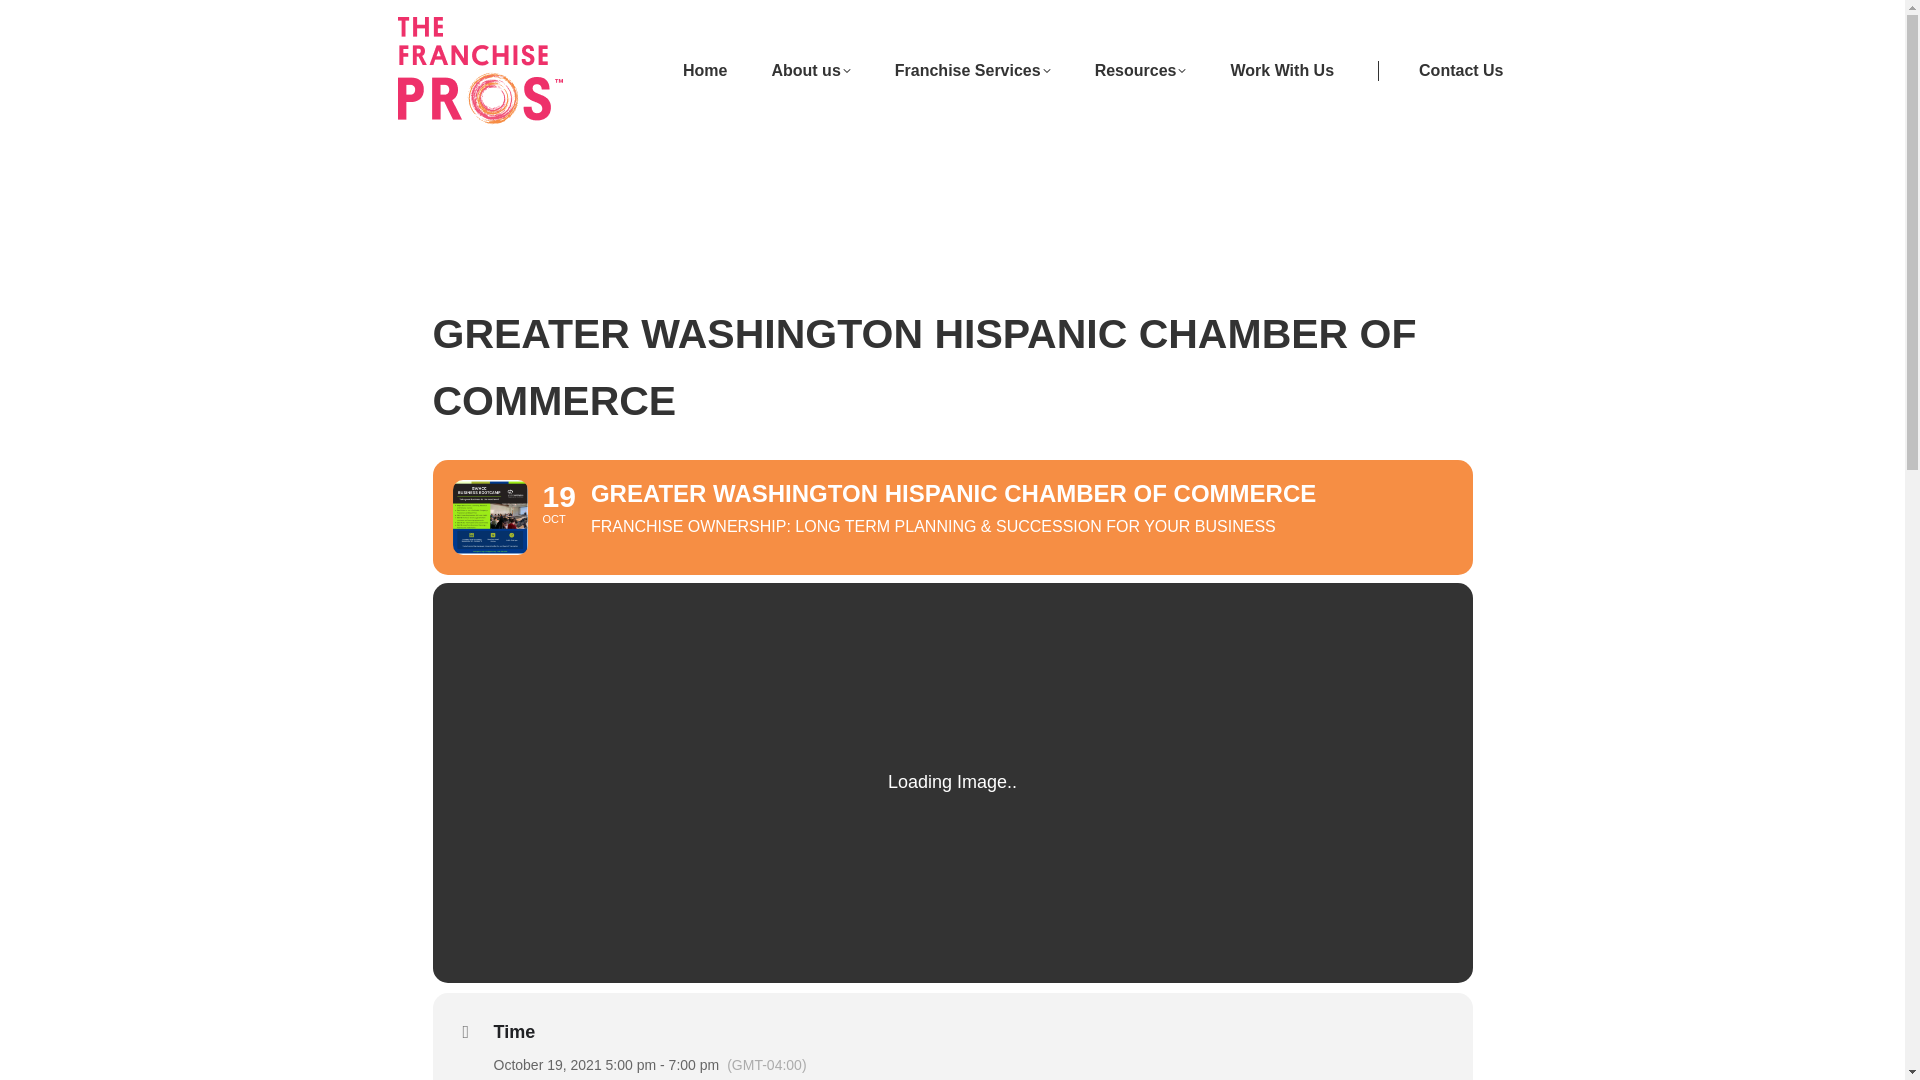 The width and height of the screenshot is (1920, 1080). Describe the element at coordinates (705, 70) in the screenshot. I see `Home` at that location.